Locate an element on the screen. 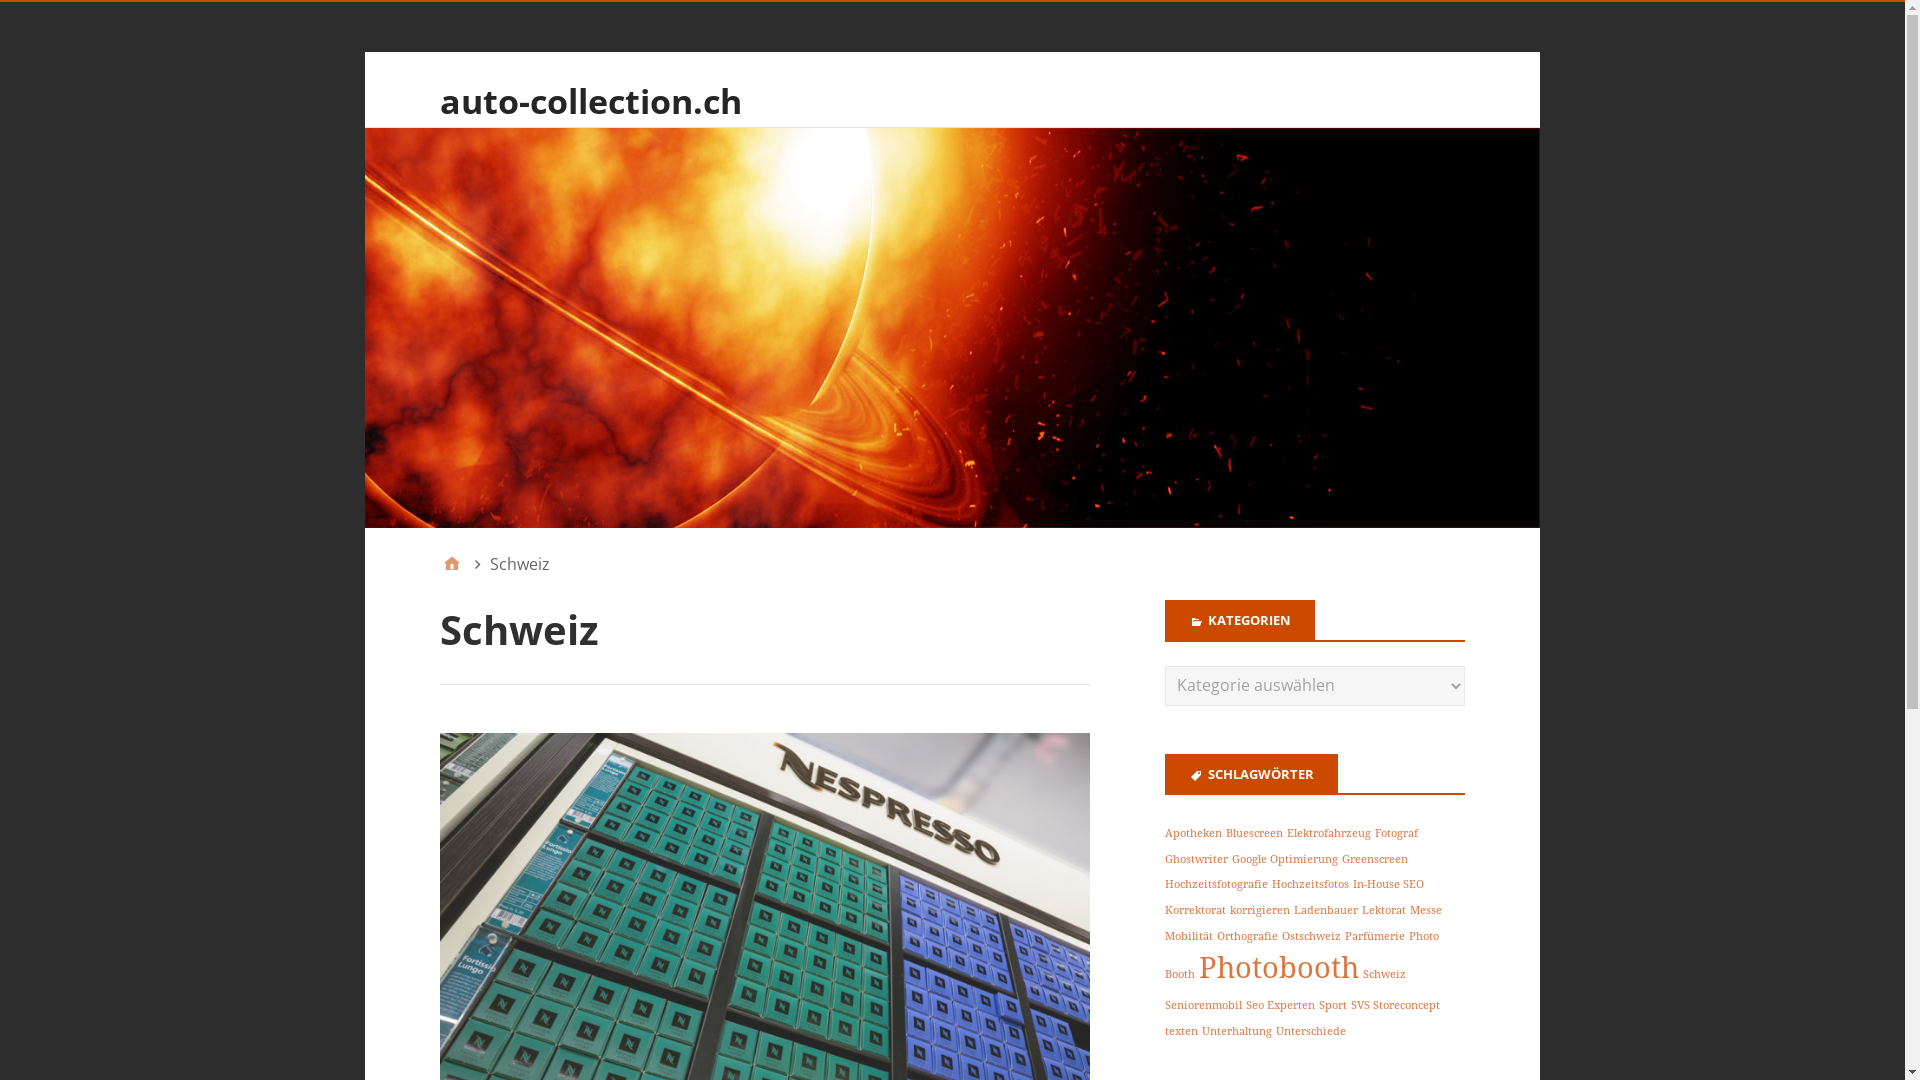 This screenshot has width=1920, height=1080. Seo Experten is located at coordinates (1280, 1006).